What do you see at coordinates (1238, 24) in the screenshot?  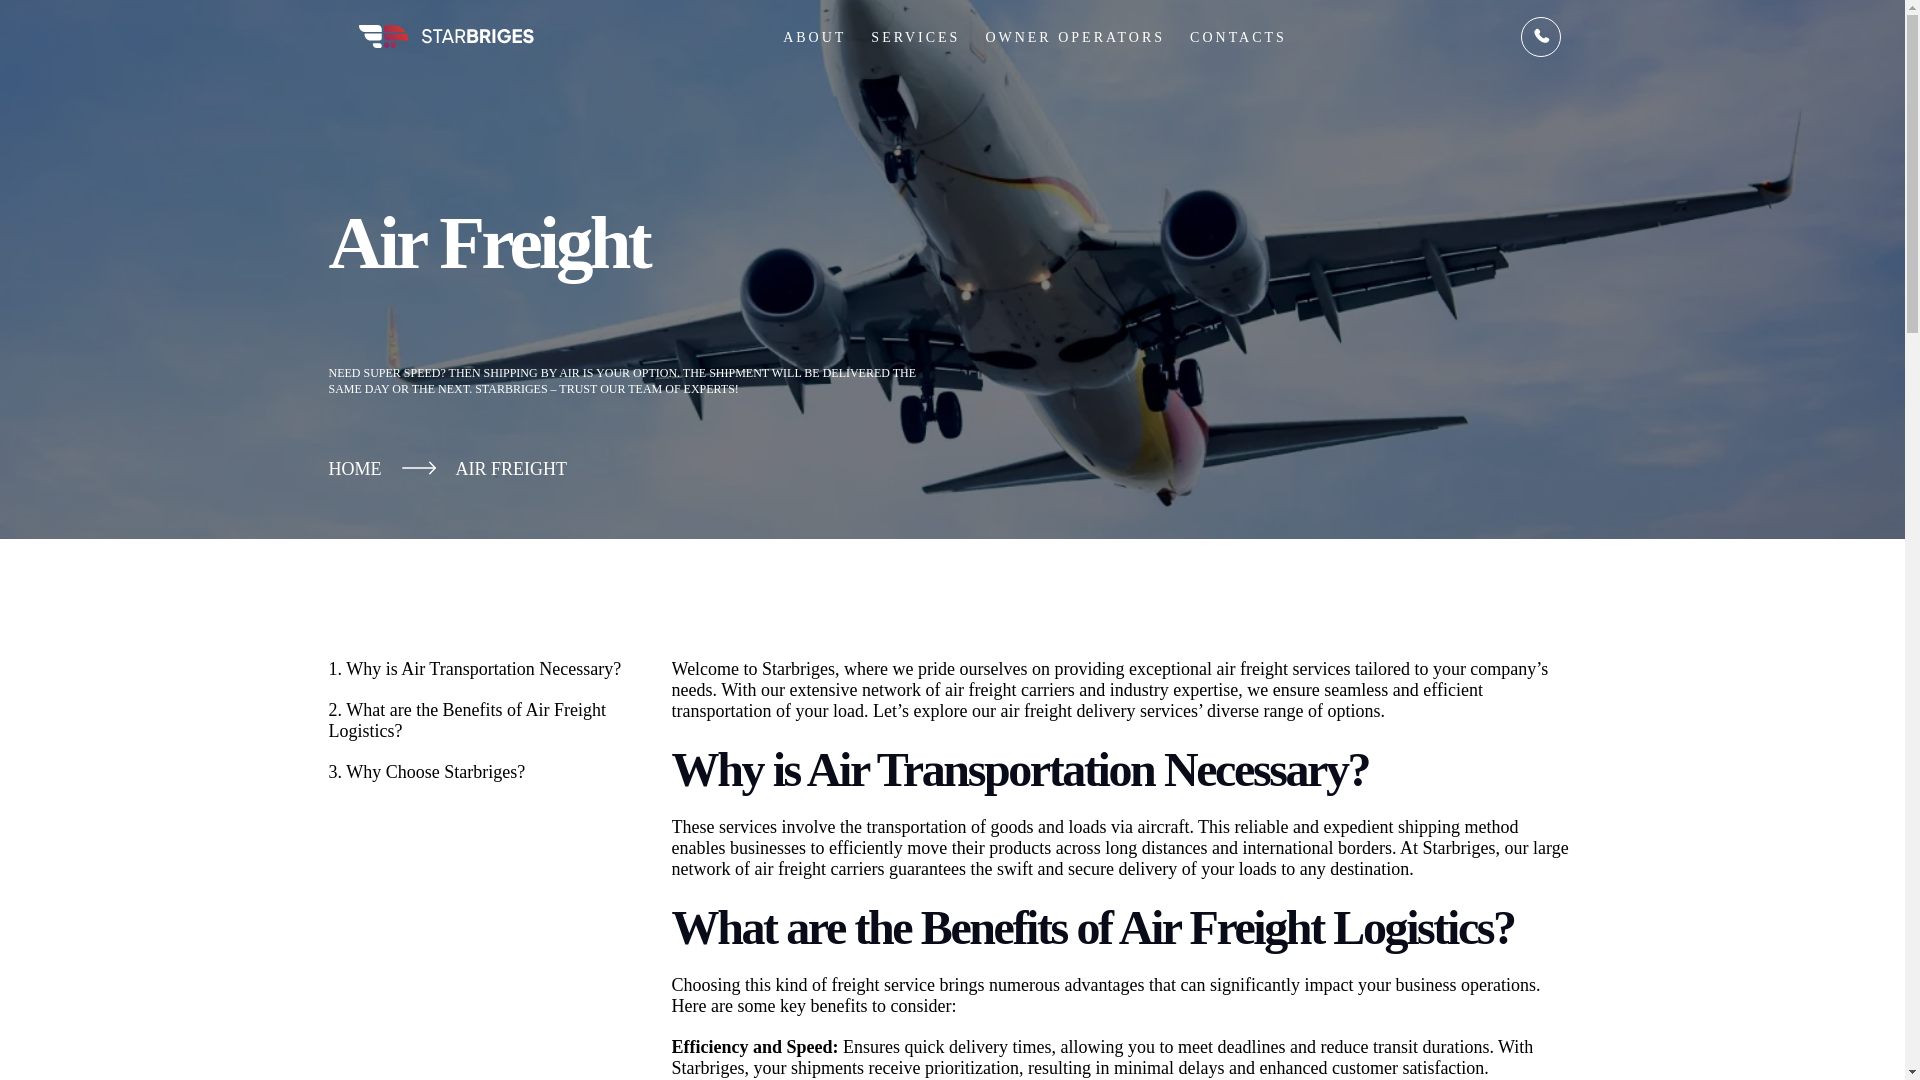 I see `CONTACTS` at bounding box center [1238, 24].